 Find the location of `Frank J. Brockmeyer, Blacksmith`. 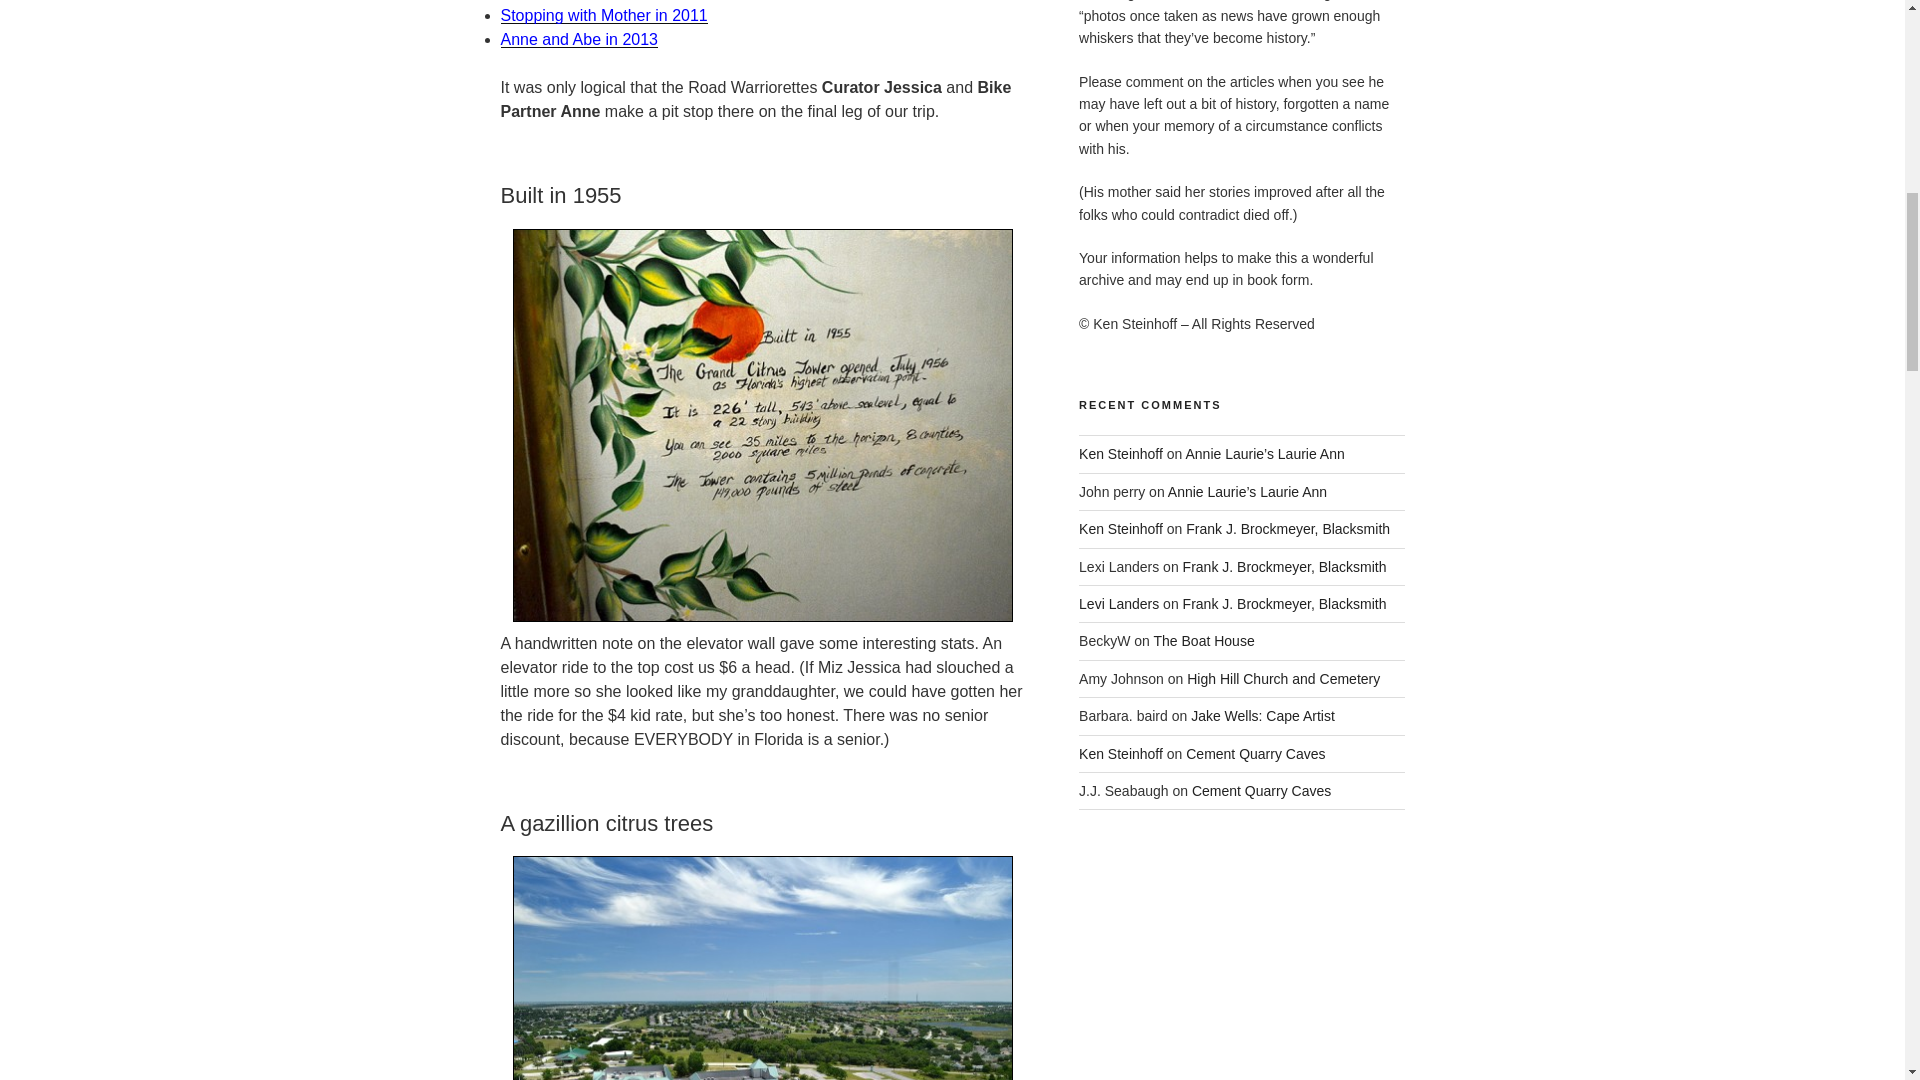

Frank J. Brockmeyer, Blacksmith is located at coordinates (1284, 566).